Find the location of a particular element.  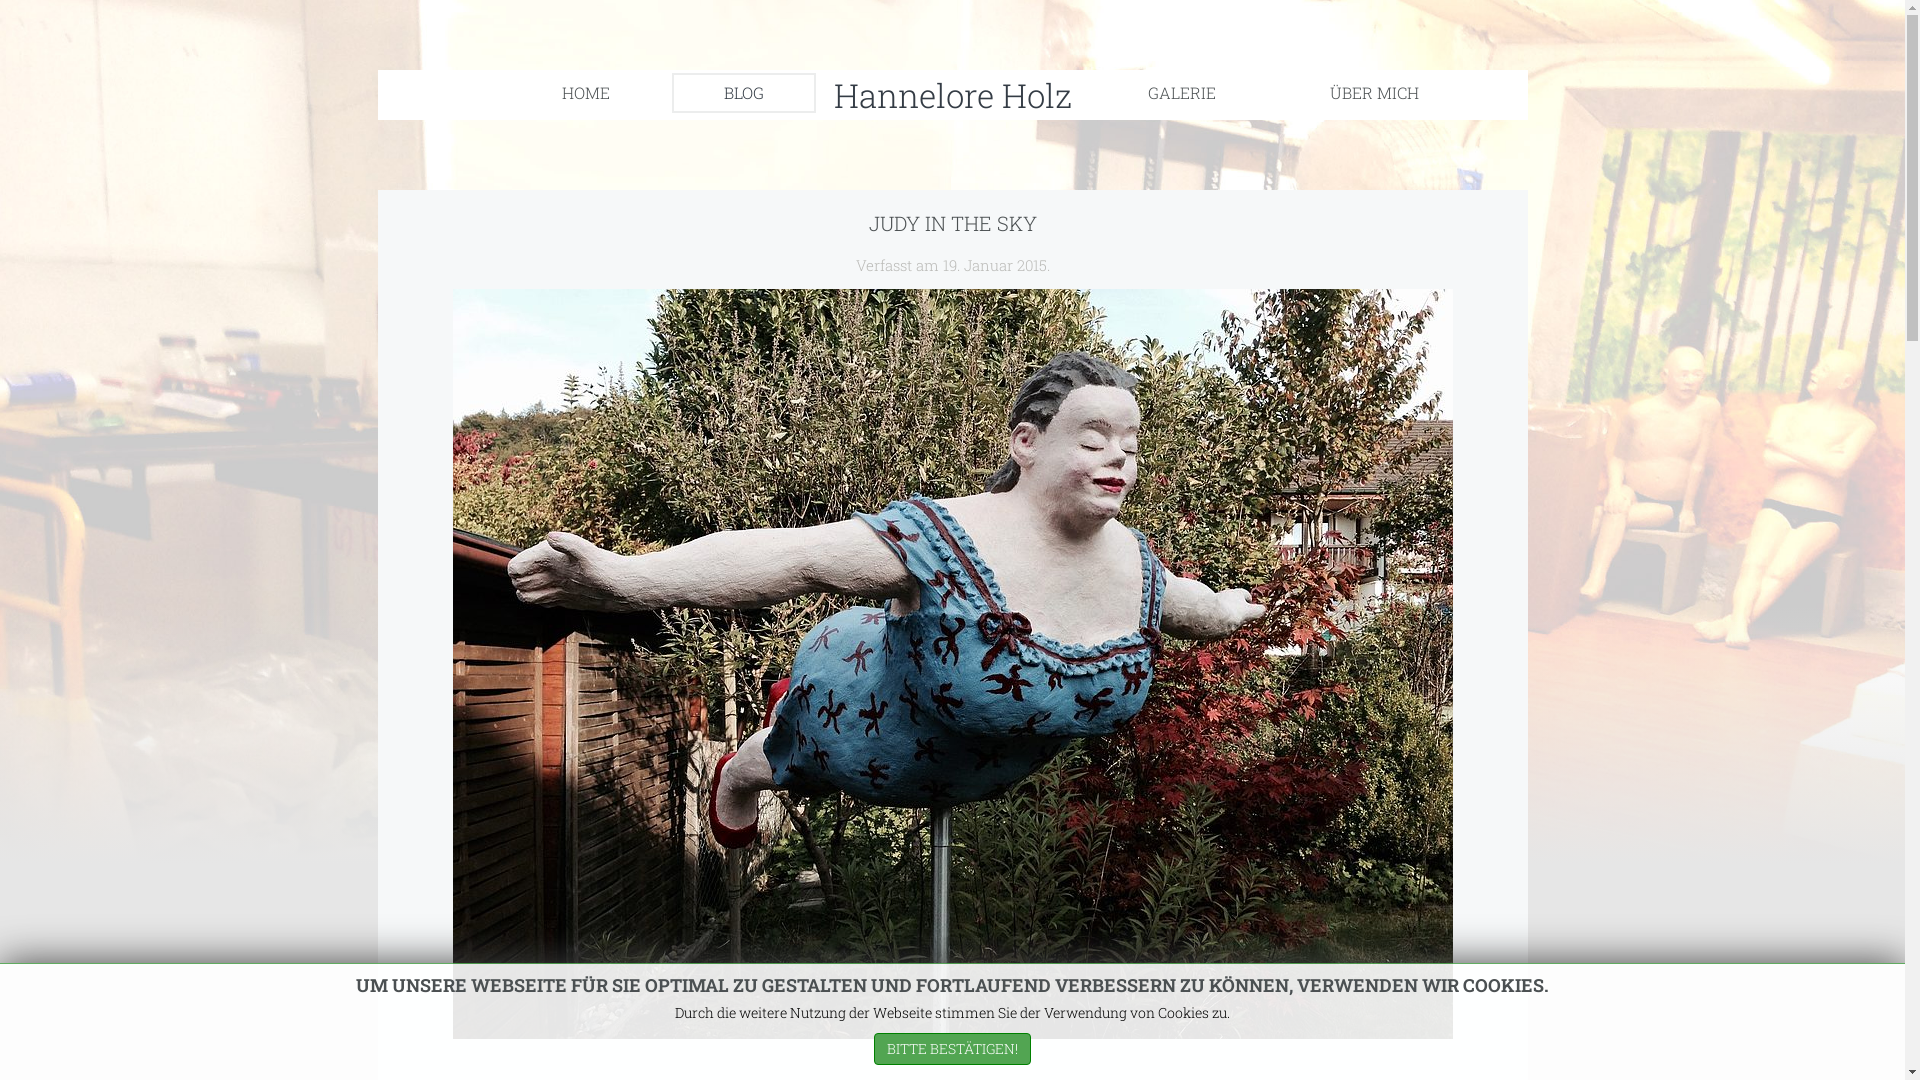

BLOG is located at coordinates (744, 92).